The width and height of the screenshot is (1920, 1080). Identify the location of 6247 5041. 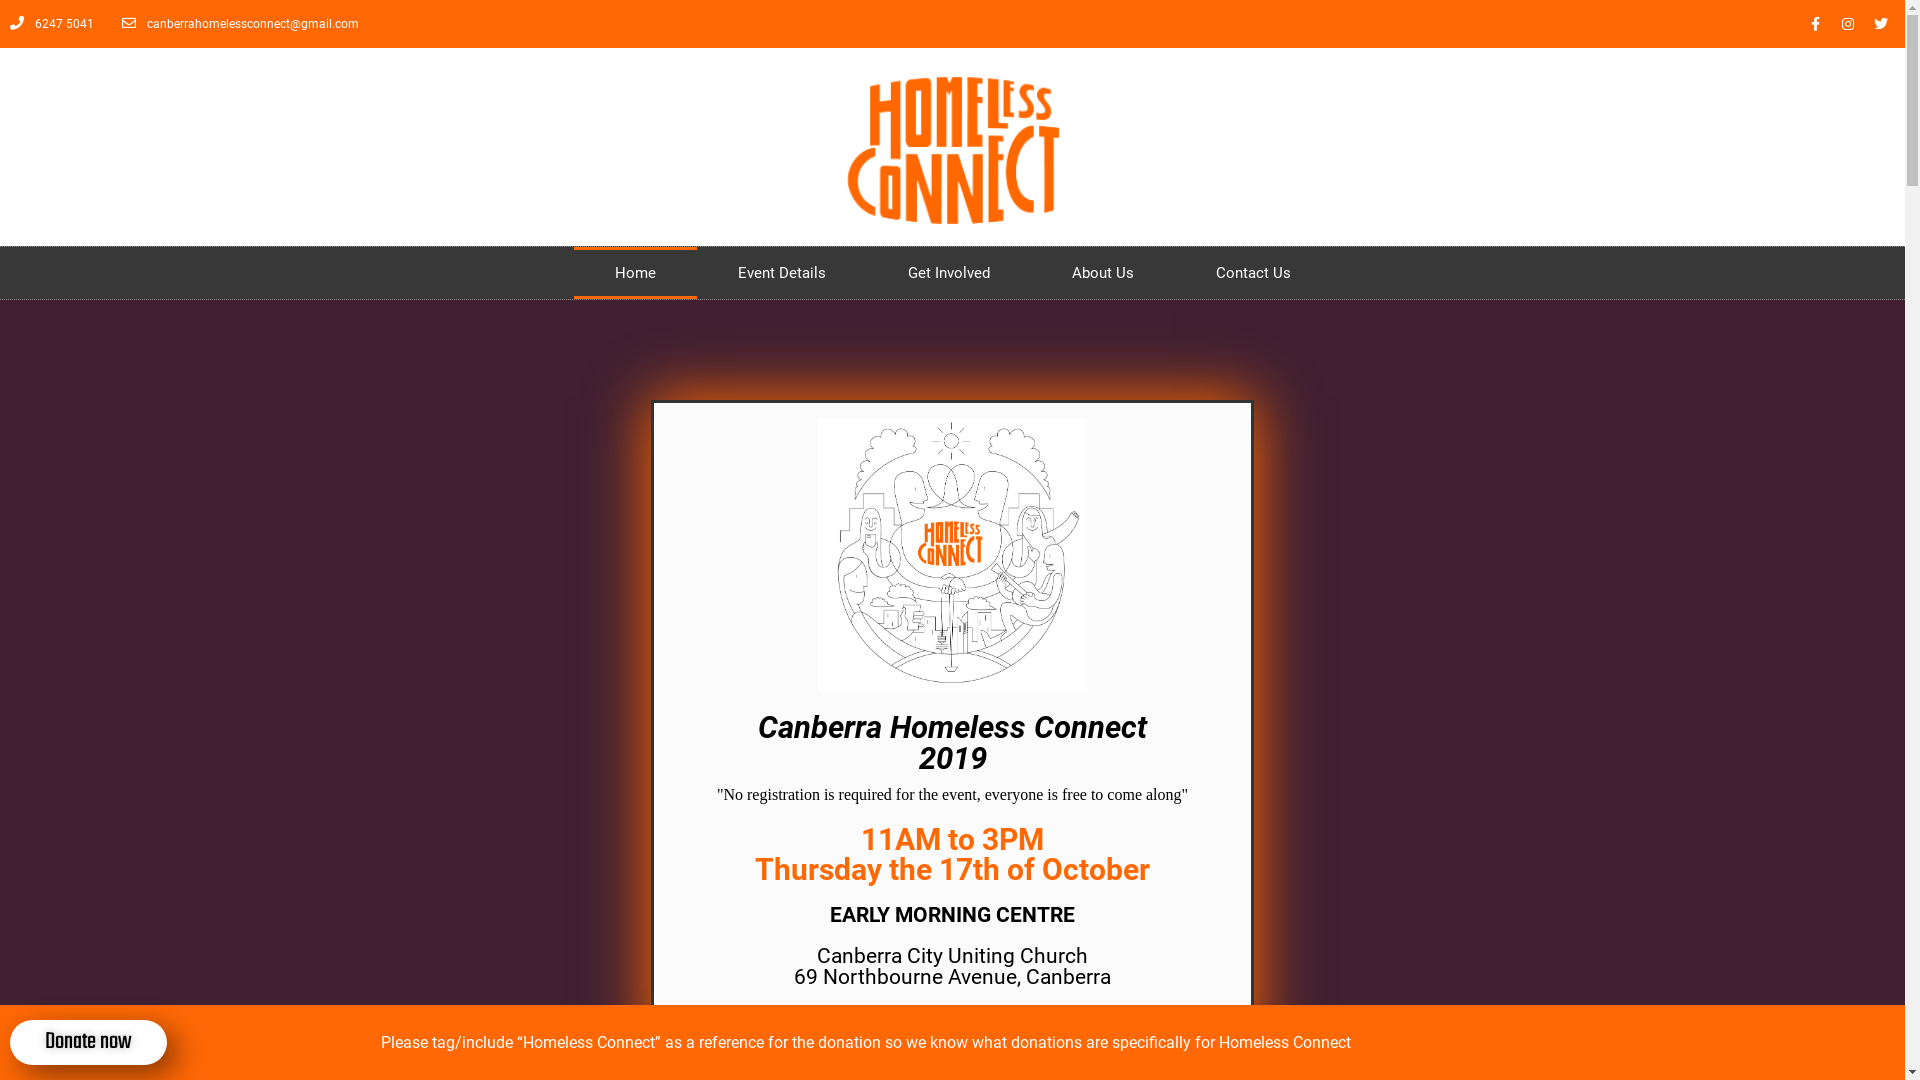
(52, 24).